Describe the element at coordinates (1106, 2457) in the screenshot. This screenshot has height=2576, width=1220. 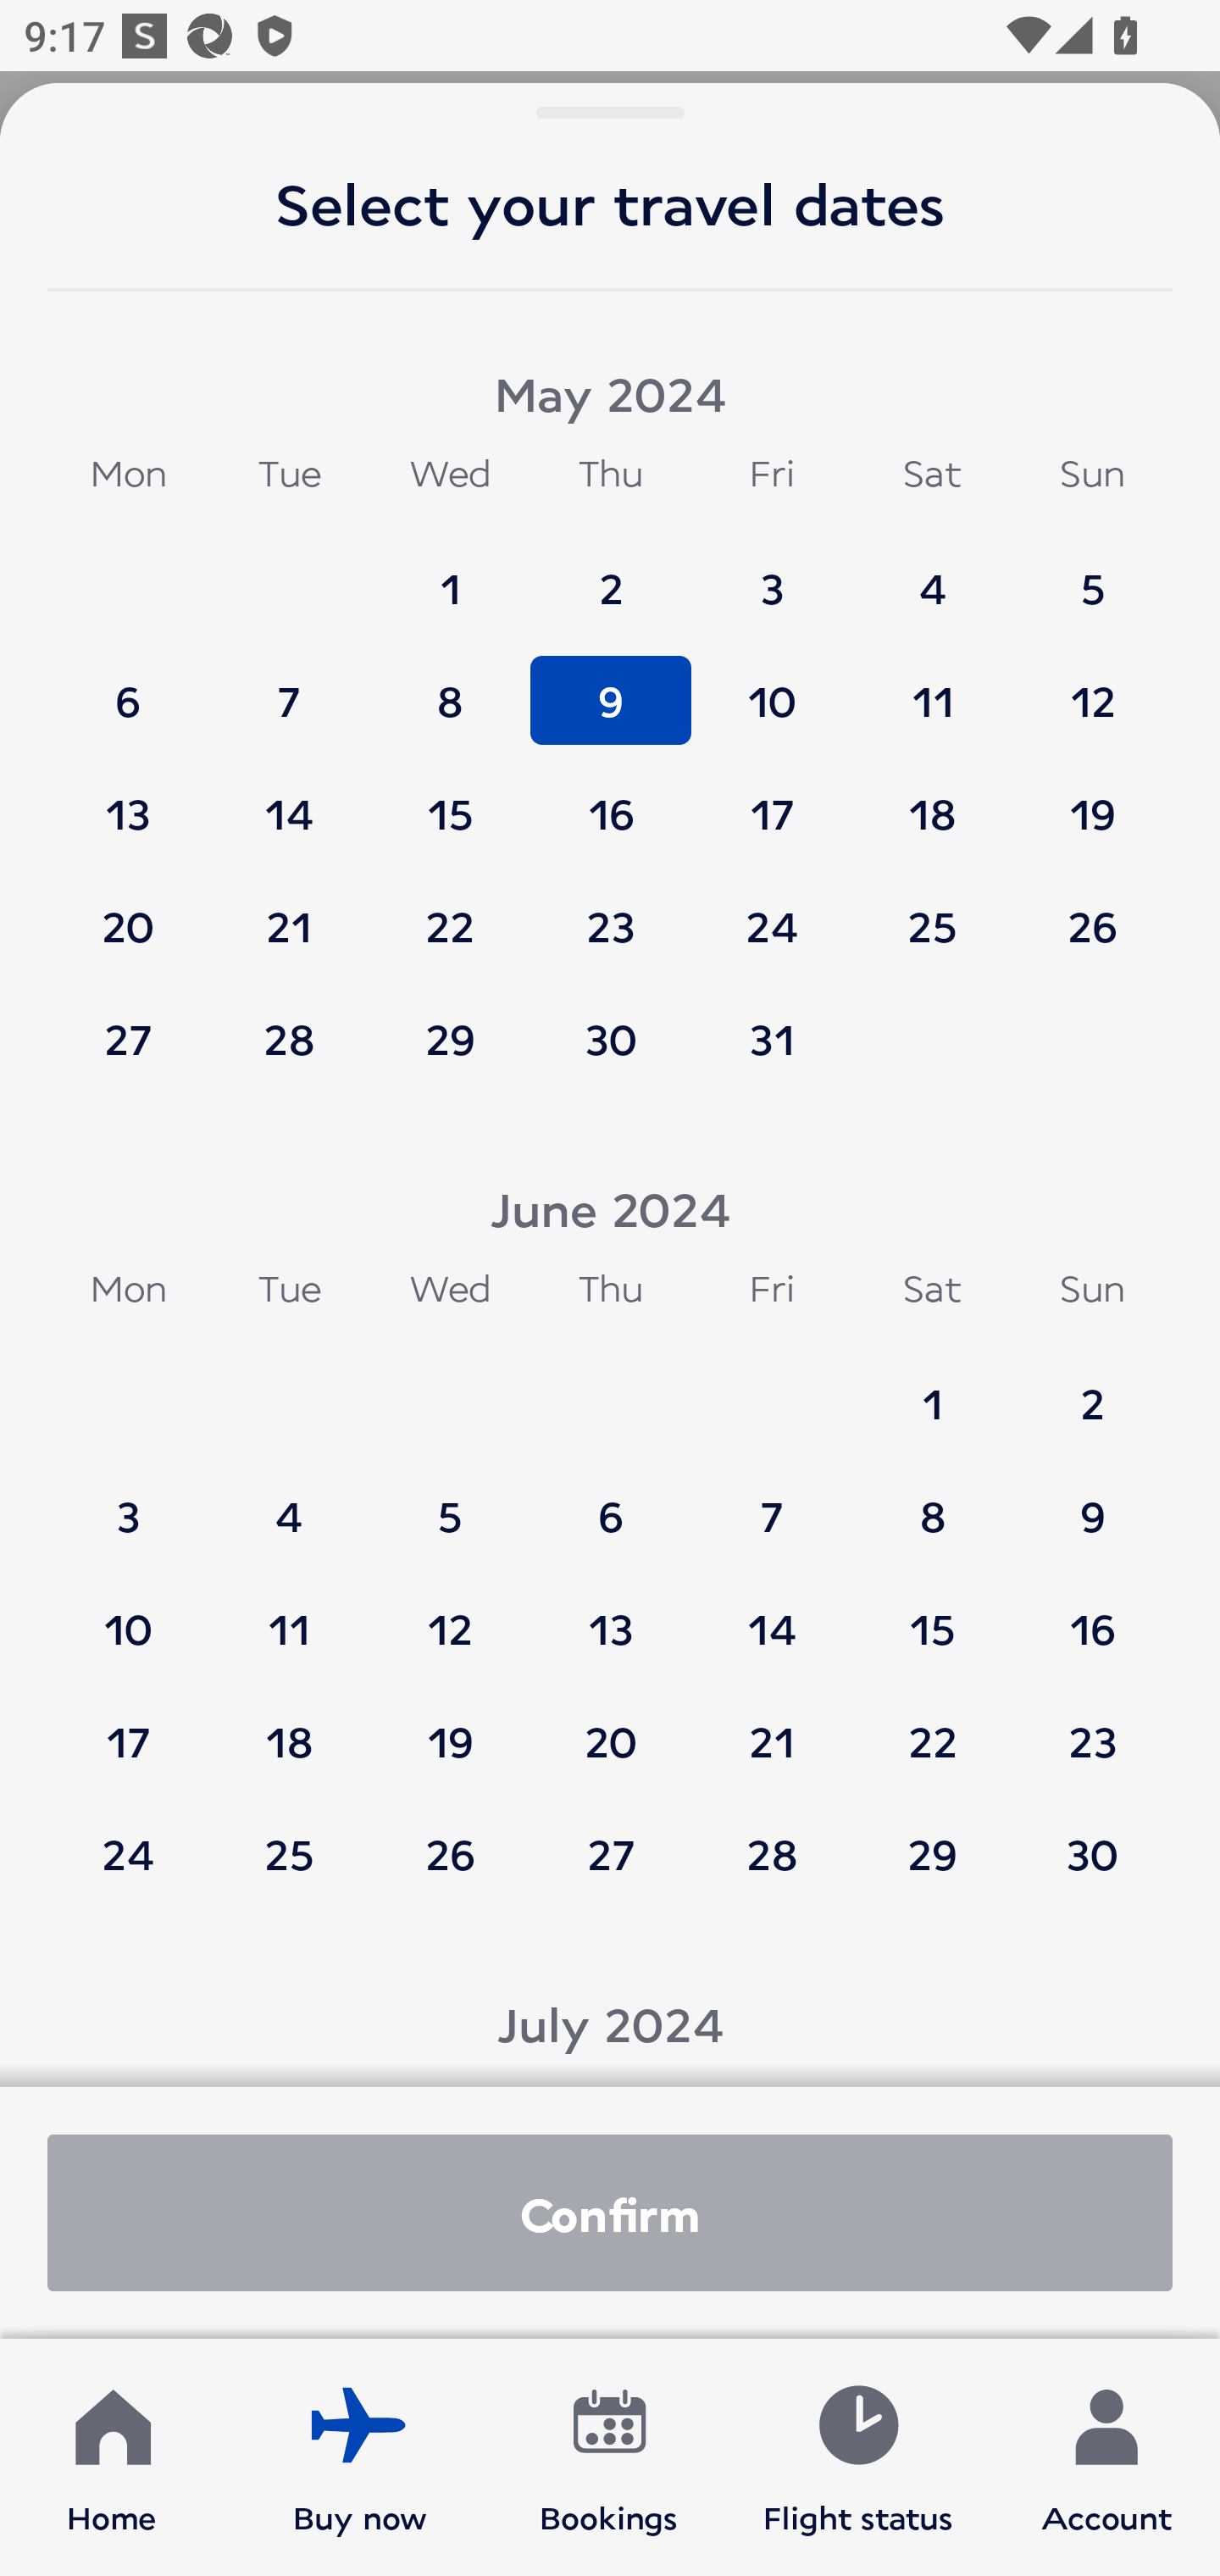
I see `Account` at that location.